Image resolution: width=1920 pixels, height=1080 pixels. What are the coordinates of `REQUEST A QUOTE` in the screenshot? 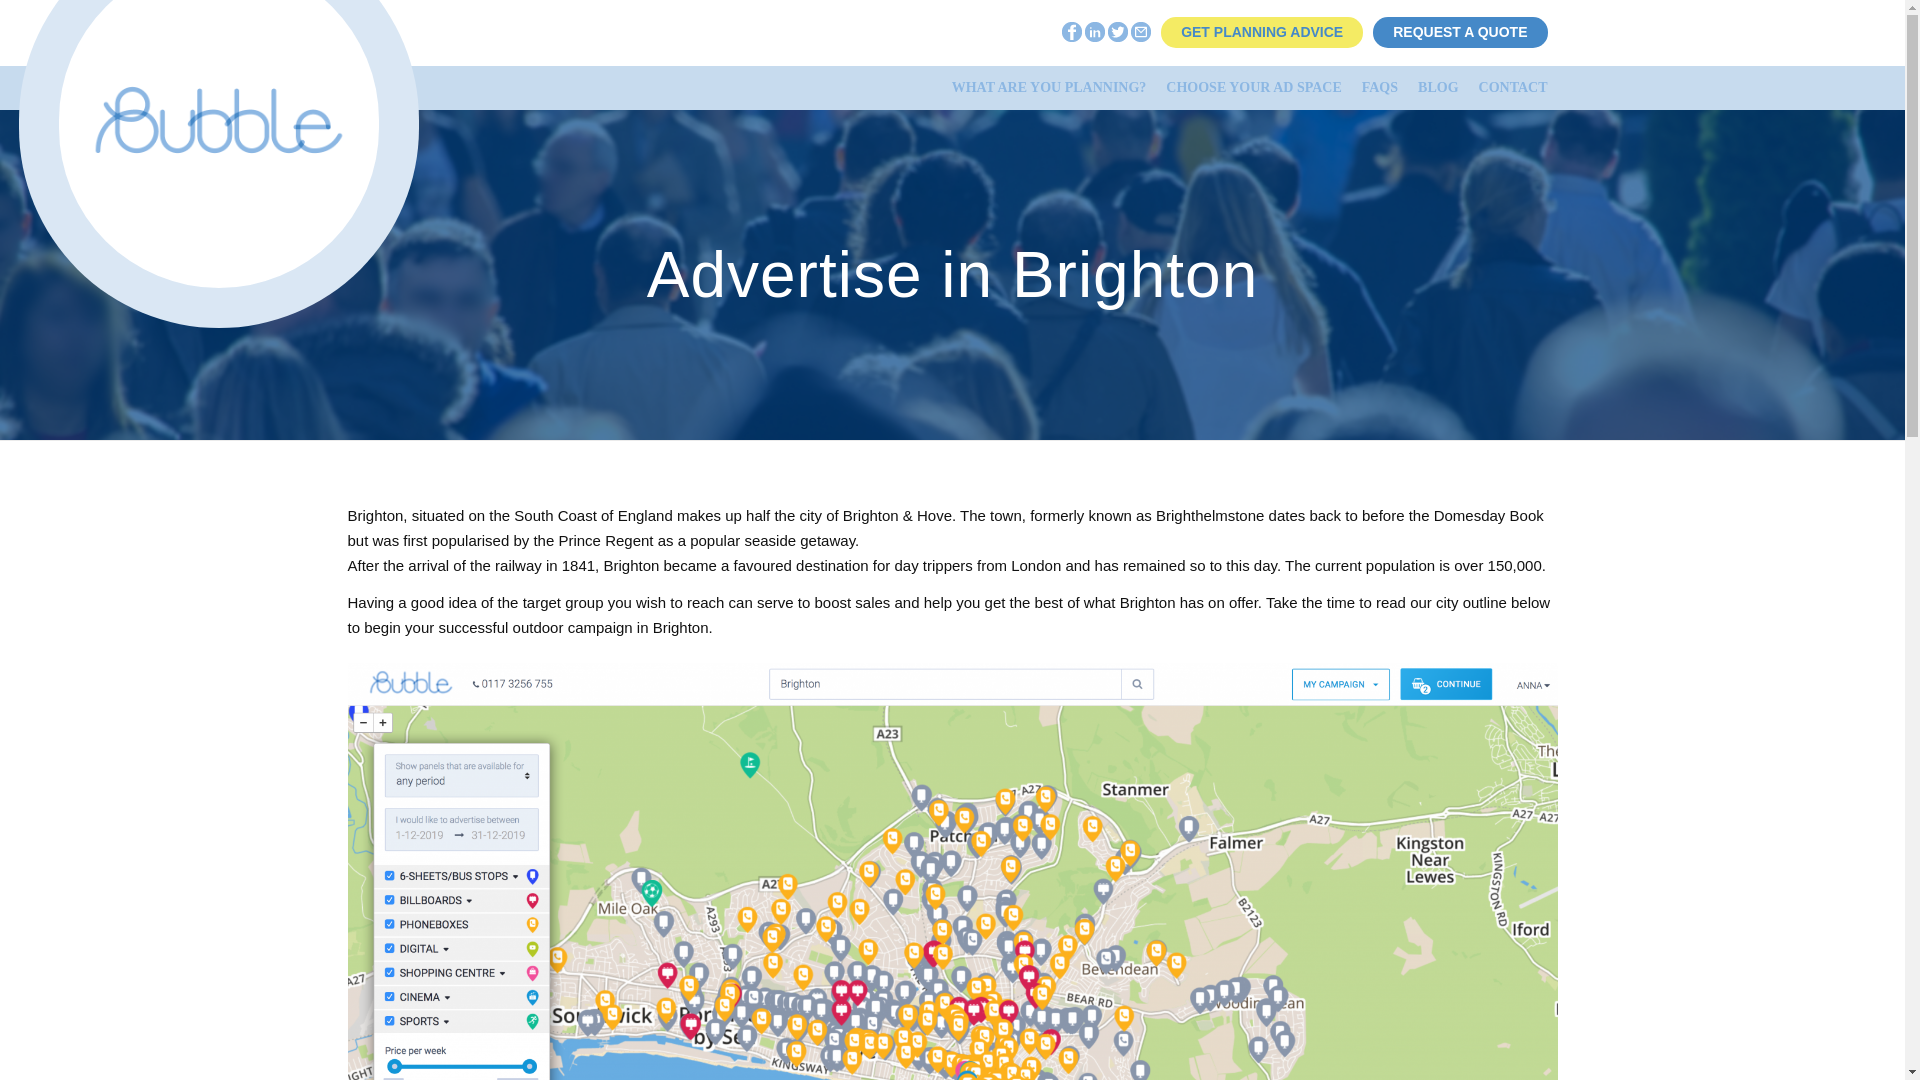 It's located at (1460, 31).